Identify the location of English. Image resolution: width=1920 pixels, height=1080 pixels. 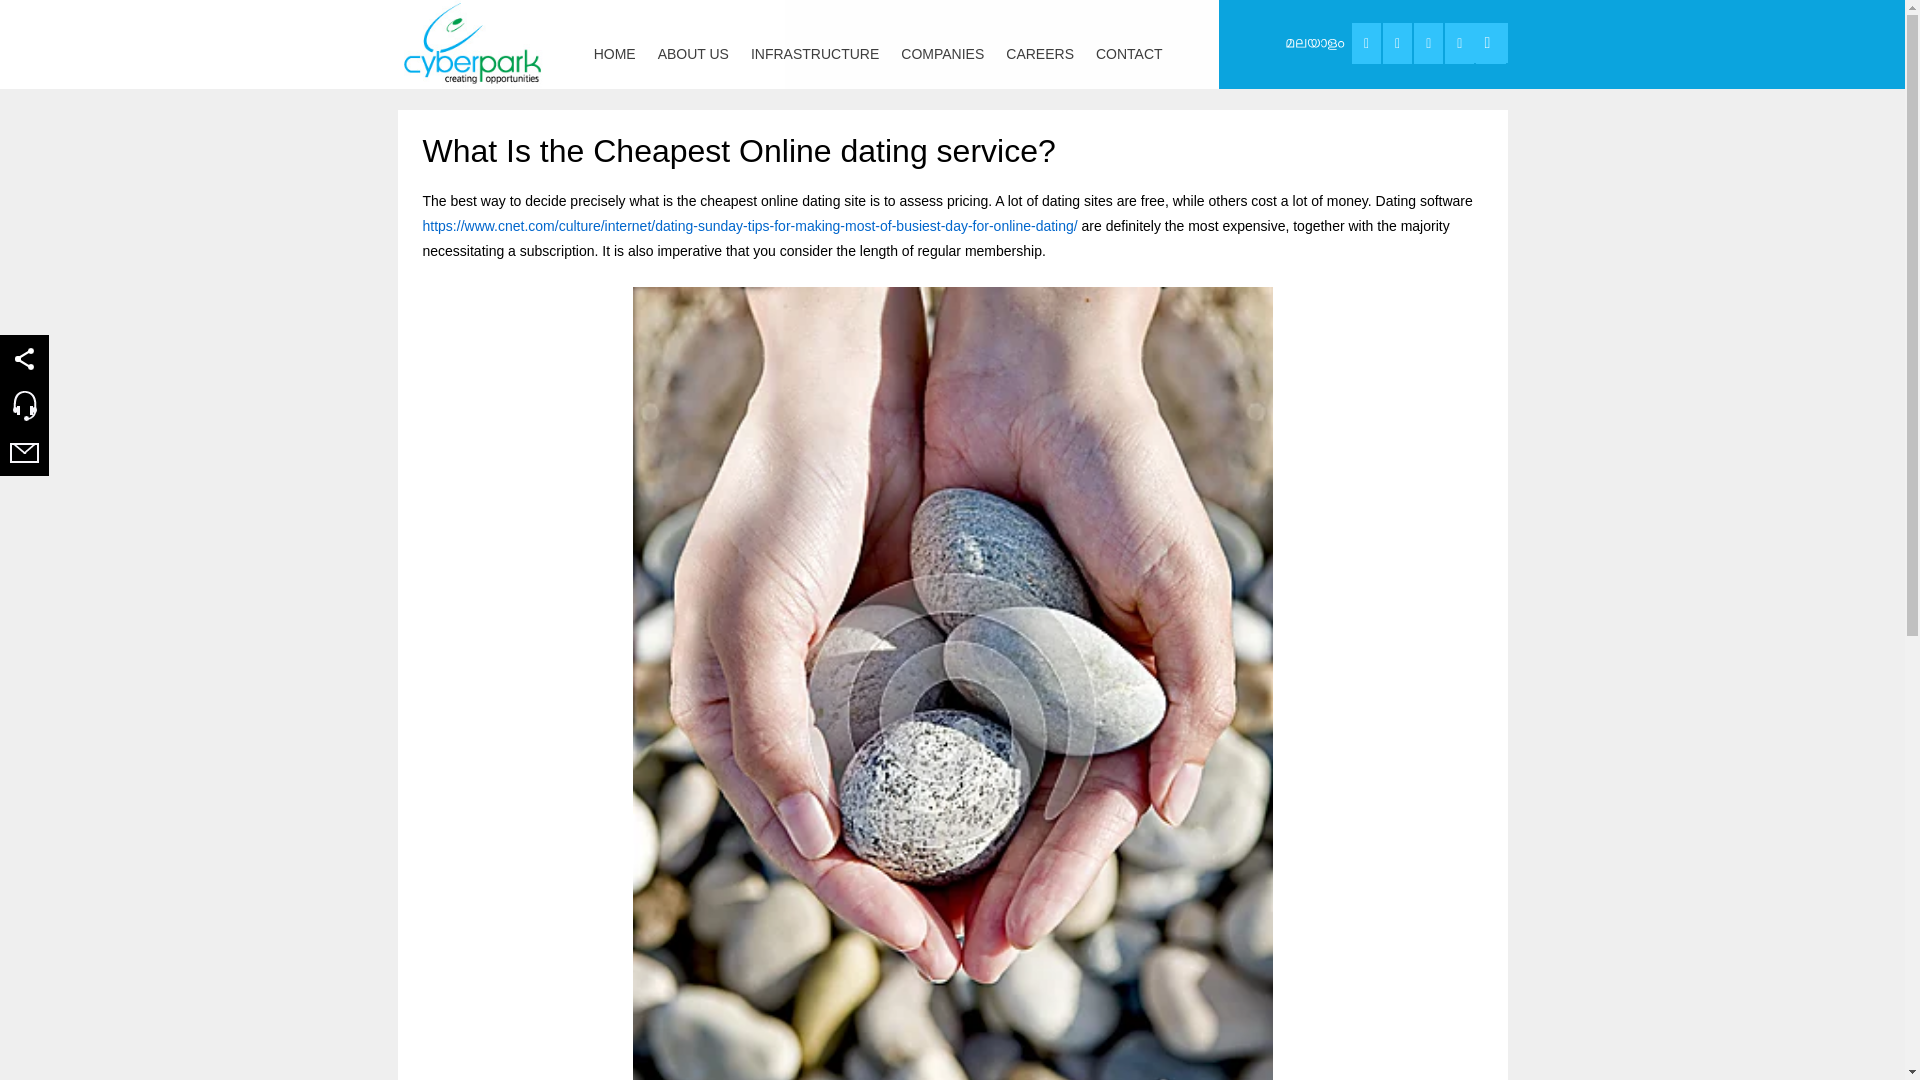
(1314, 44).